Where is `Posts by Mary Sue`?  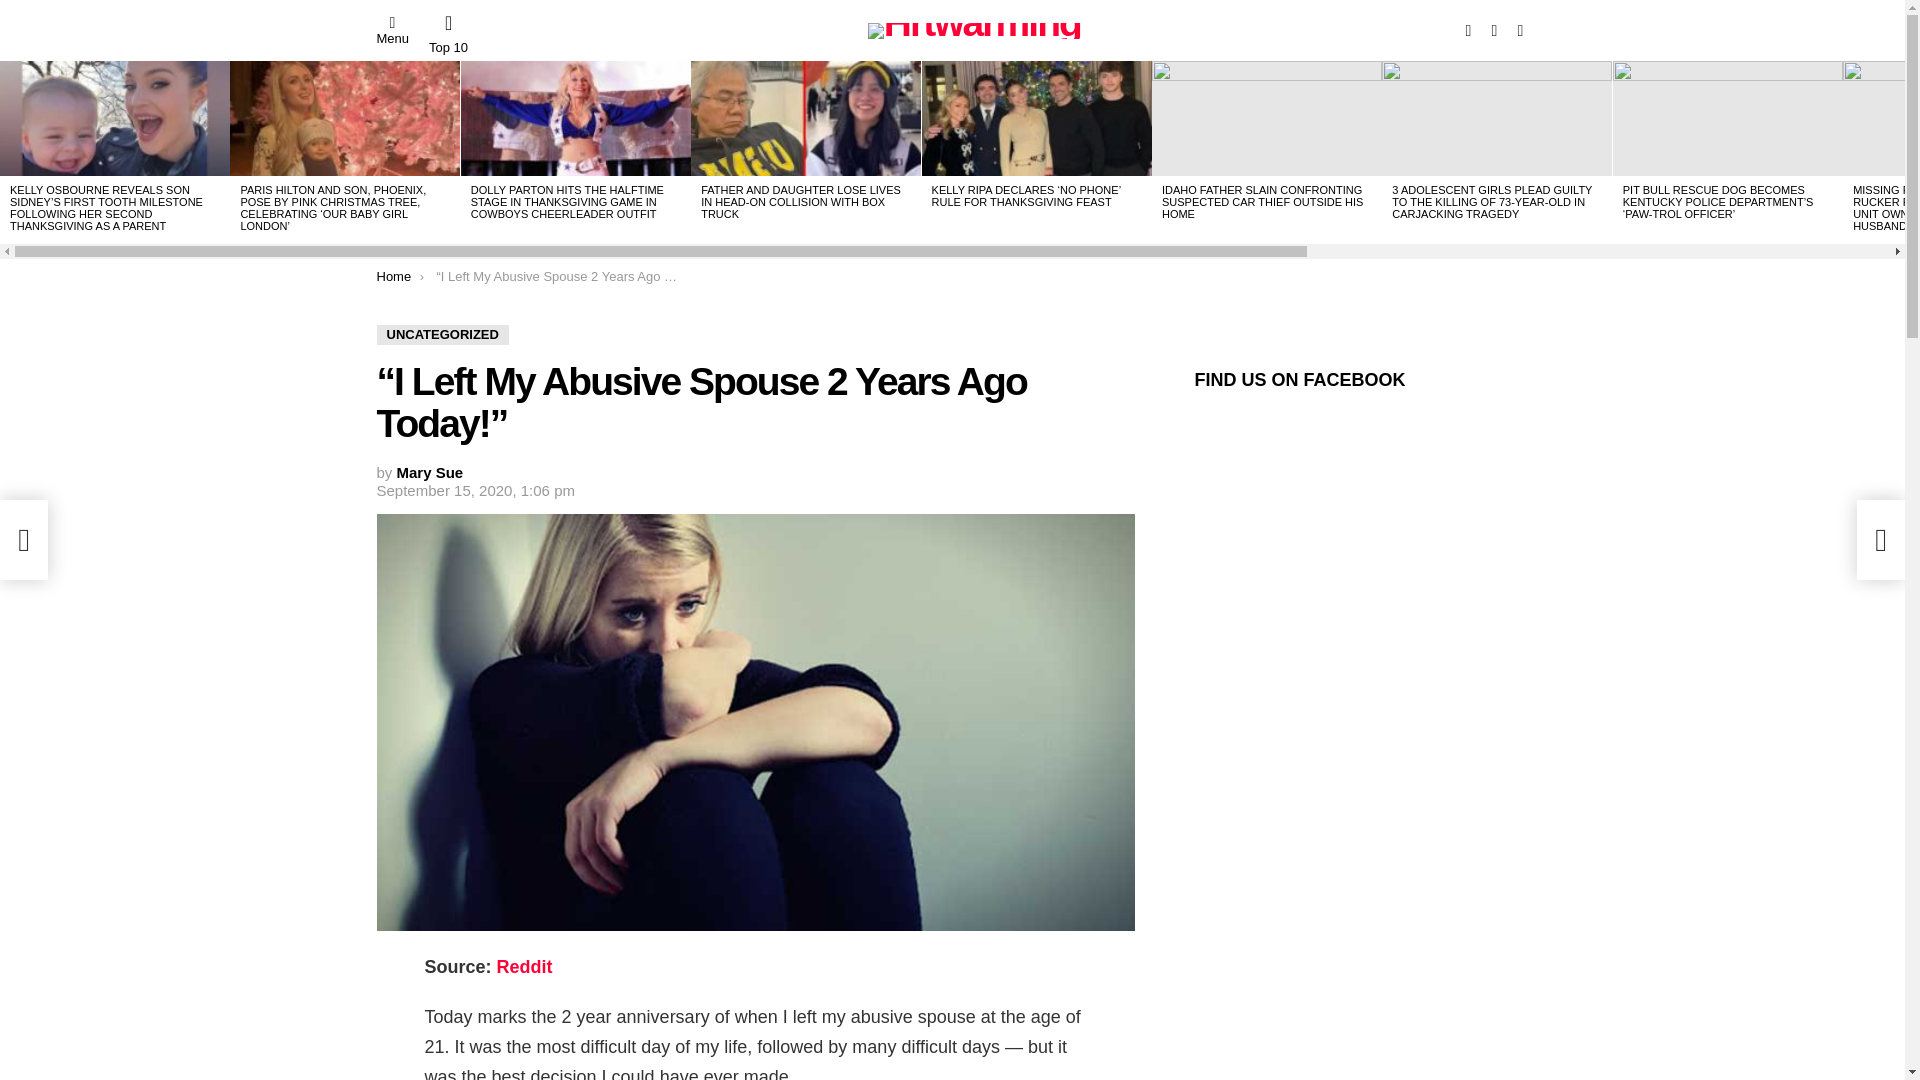
Posts by Mary Sue is located at coordinates (430, 472).